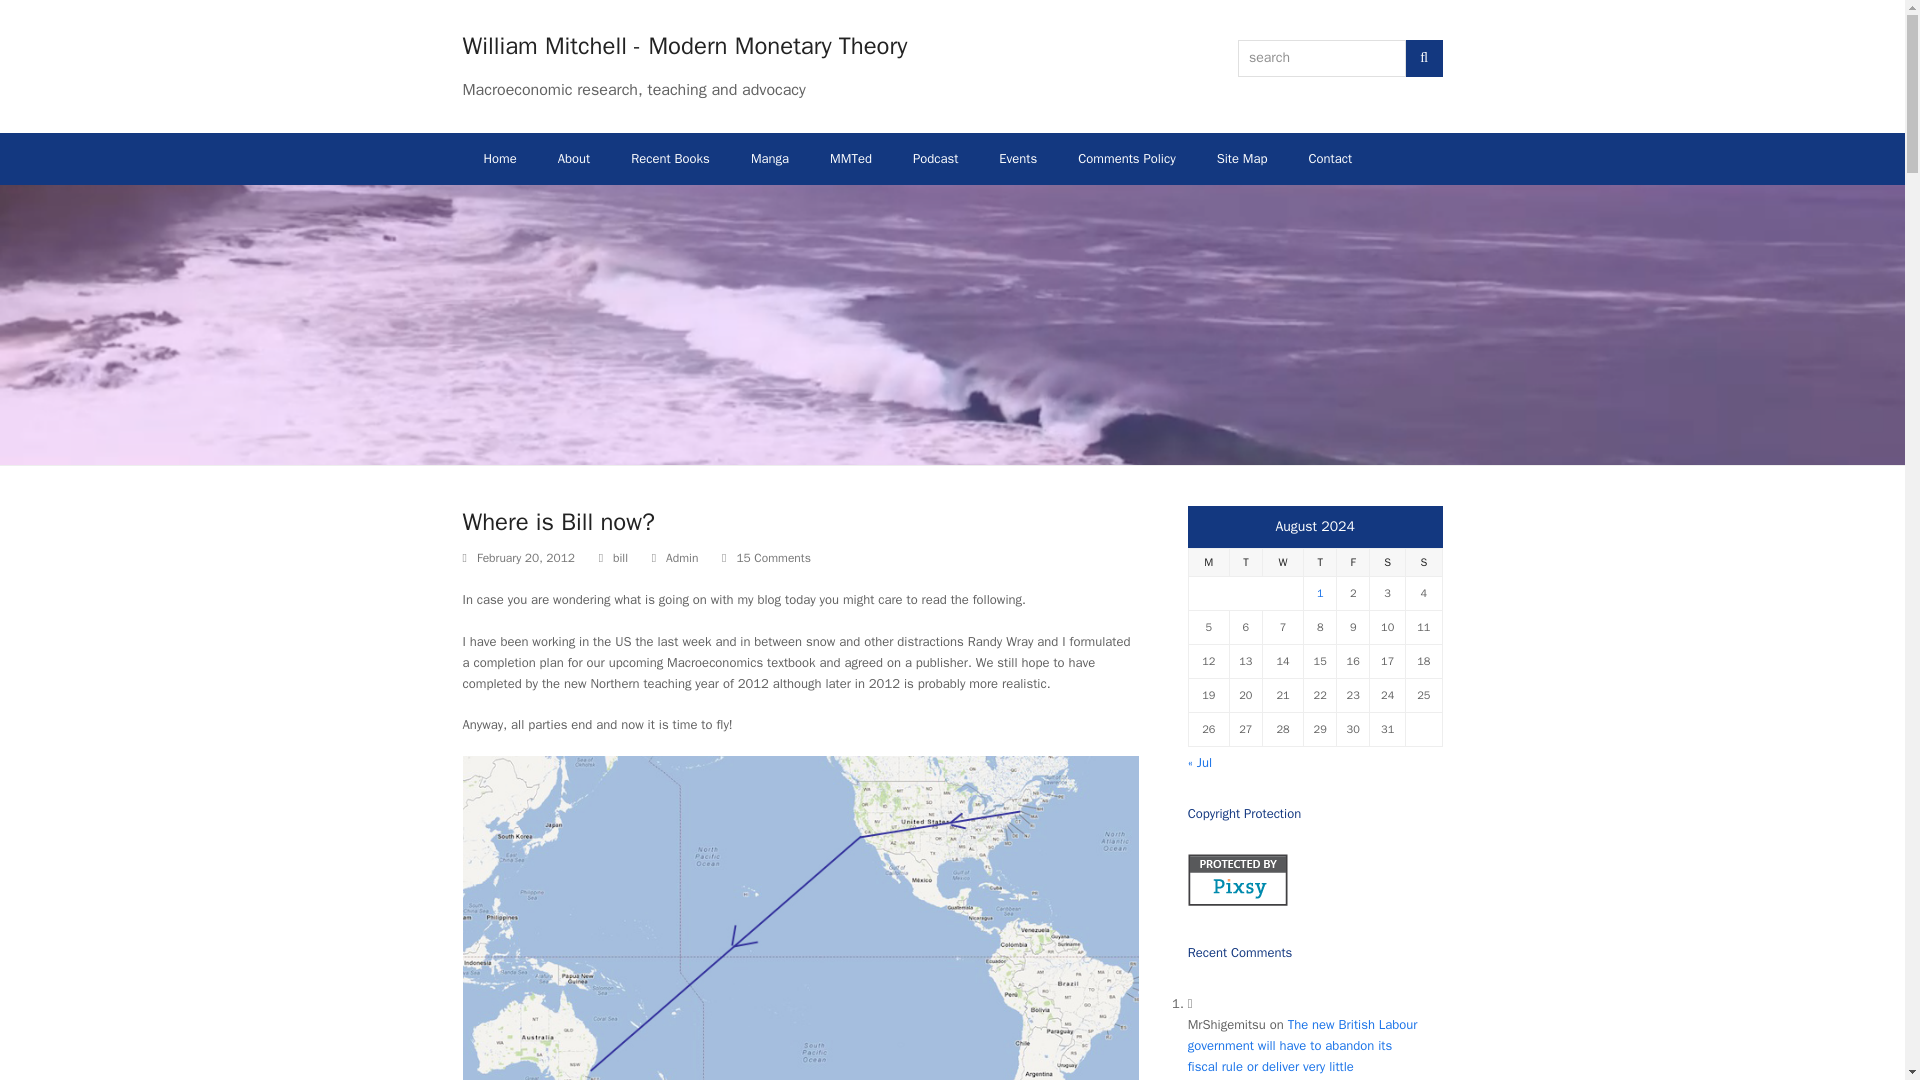  Describe the element at coordinates (684, 46) in the screenshot. I see `William Mitchell - Modern Monetary Theory` at that location.